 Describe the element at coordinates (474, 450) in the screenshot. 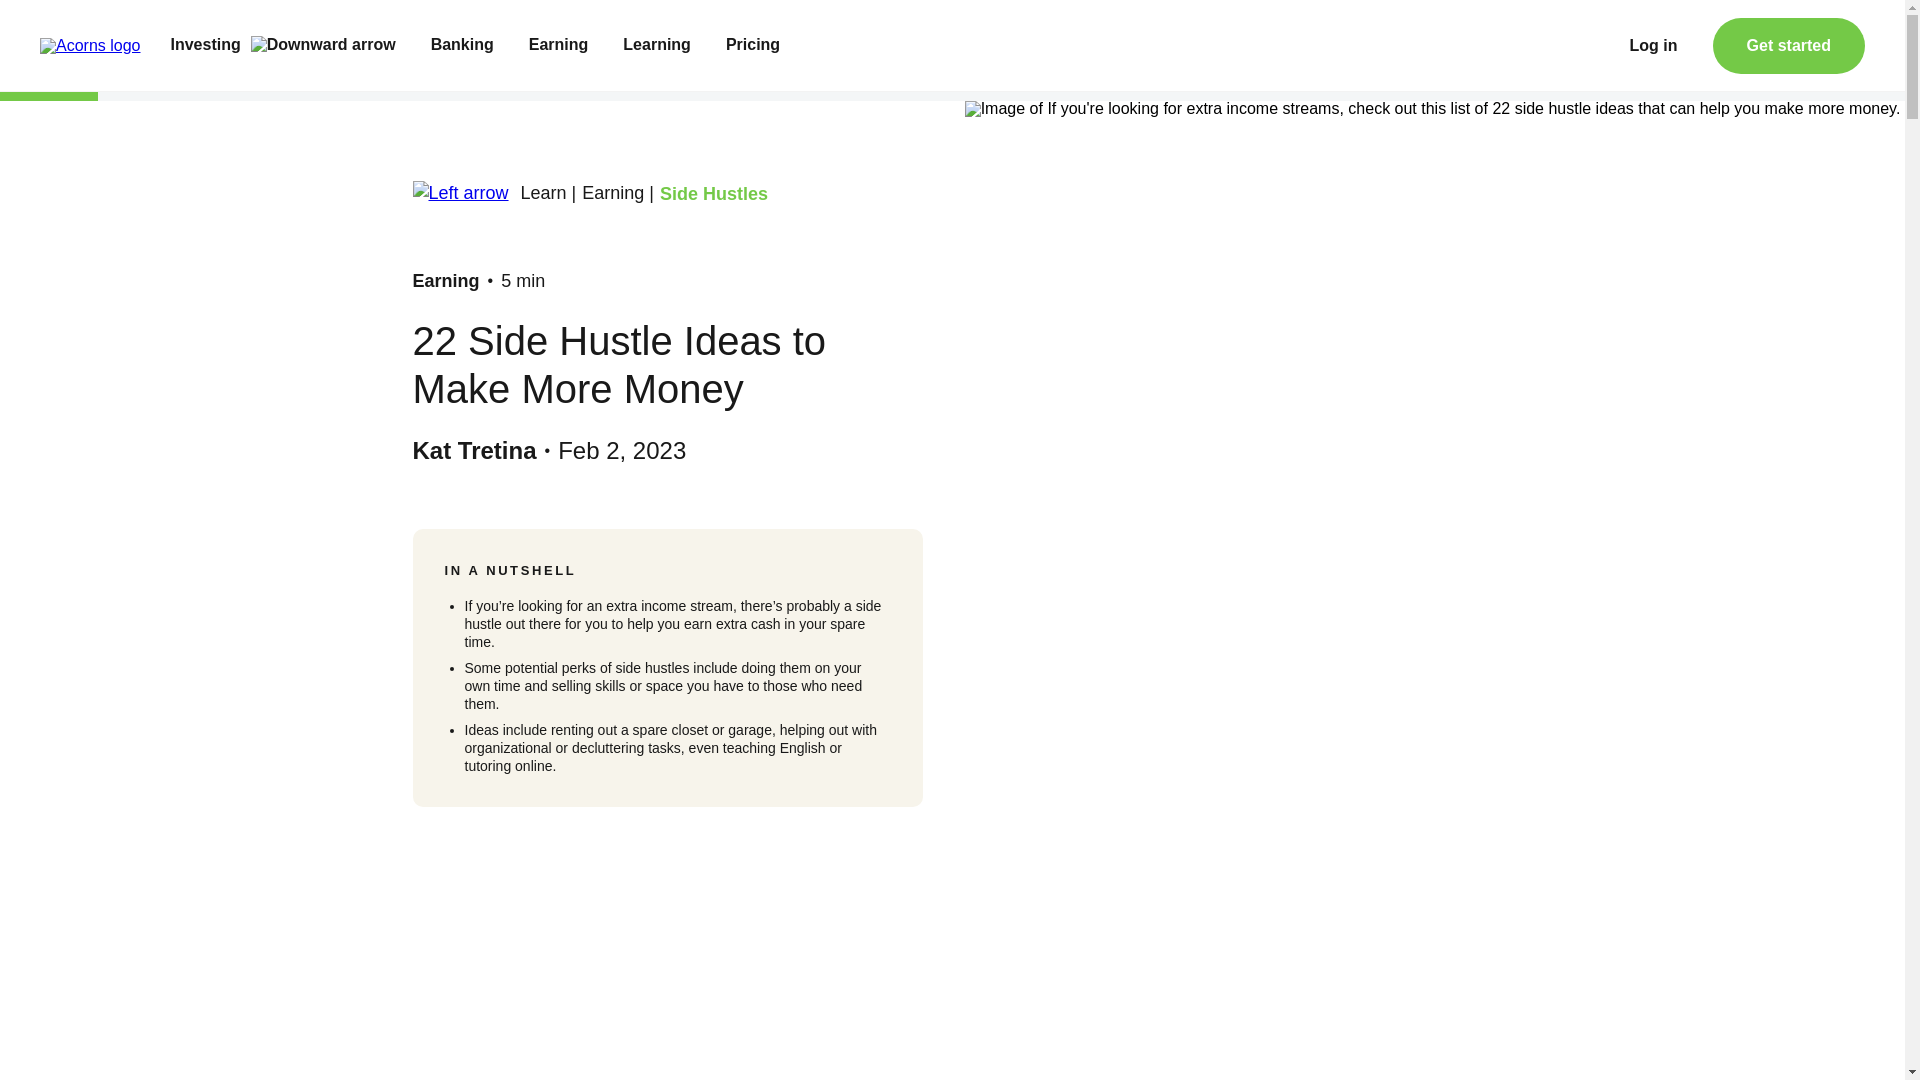

I see `Kat Tretina` at that location.